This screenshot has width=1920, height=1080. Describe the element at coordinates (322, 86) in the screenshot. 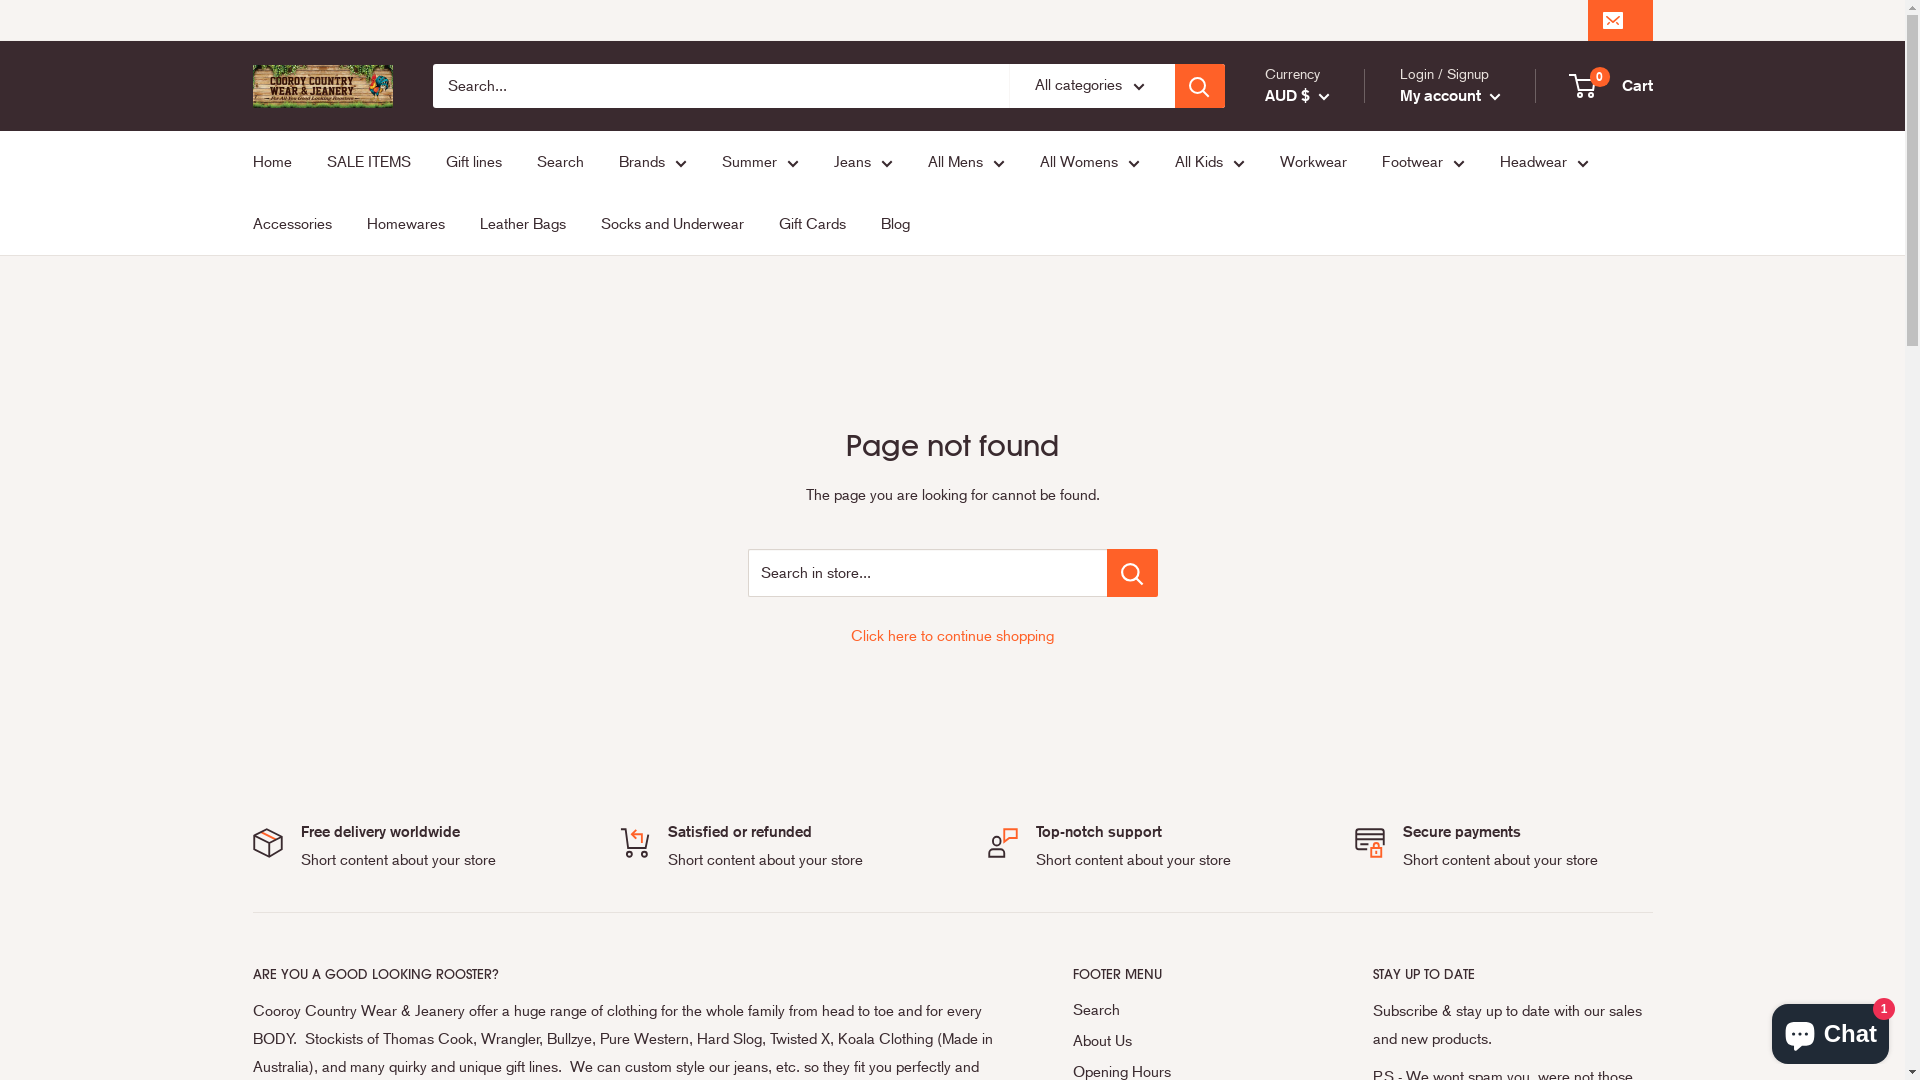

I see `Cooroy Country Wear & Jeanery` at that location.